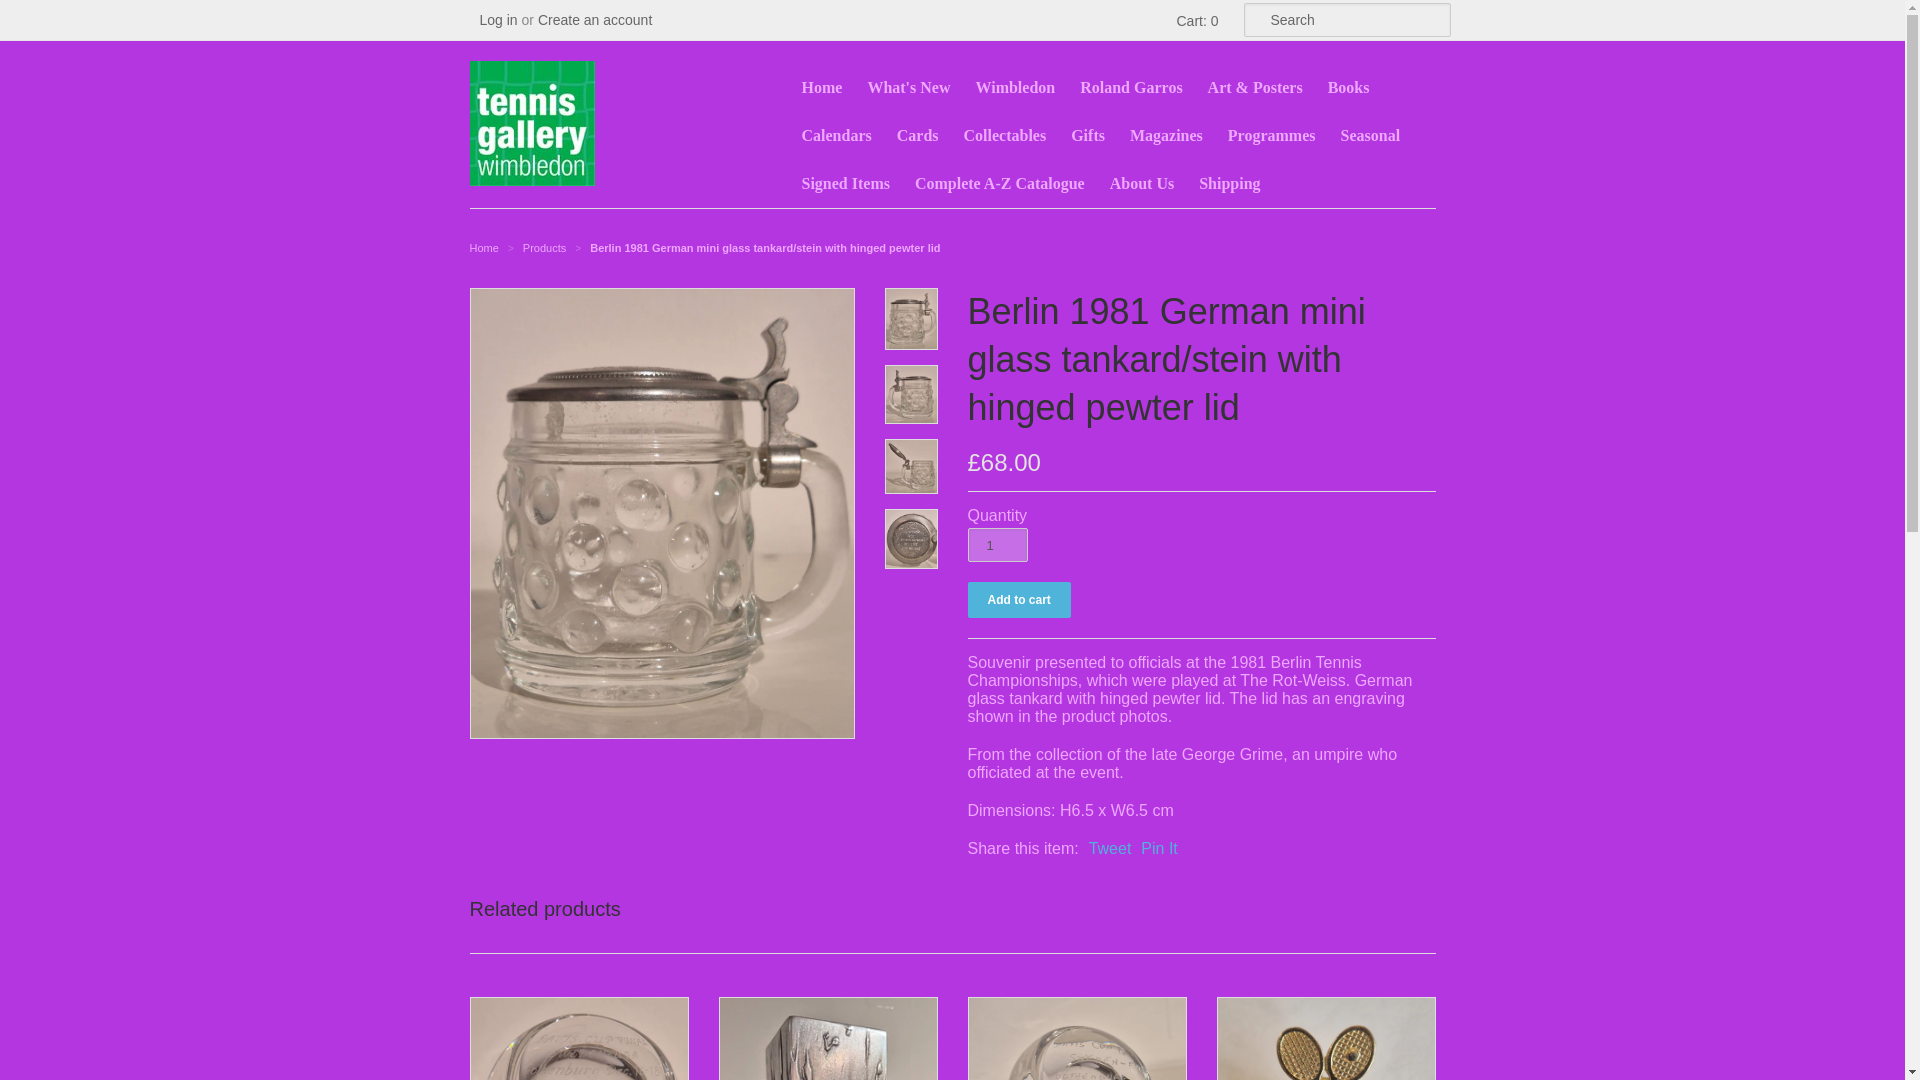 Image resolution: width=1920 pixels, height=1080 pixels. I want to click on Tennis Gallery Wimbledon, so click(484, 247).